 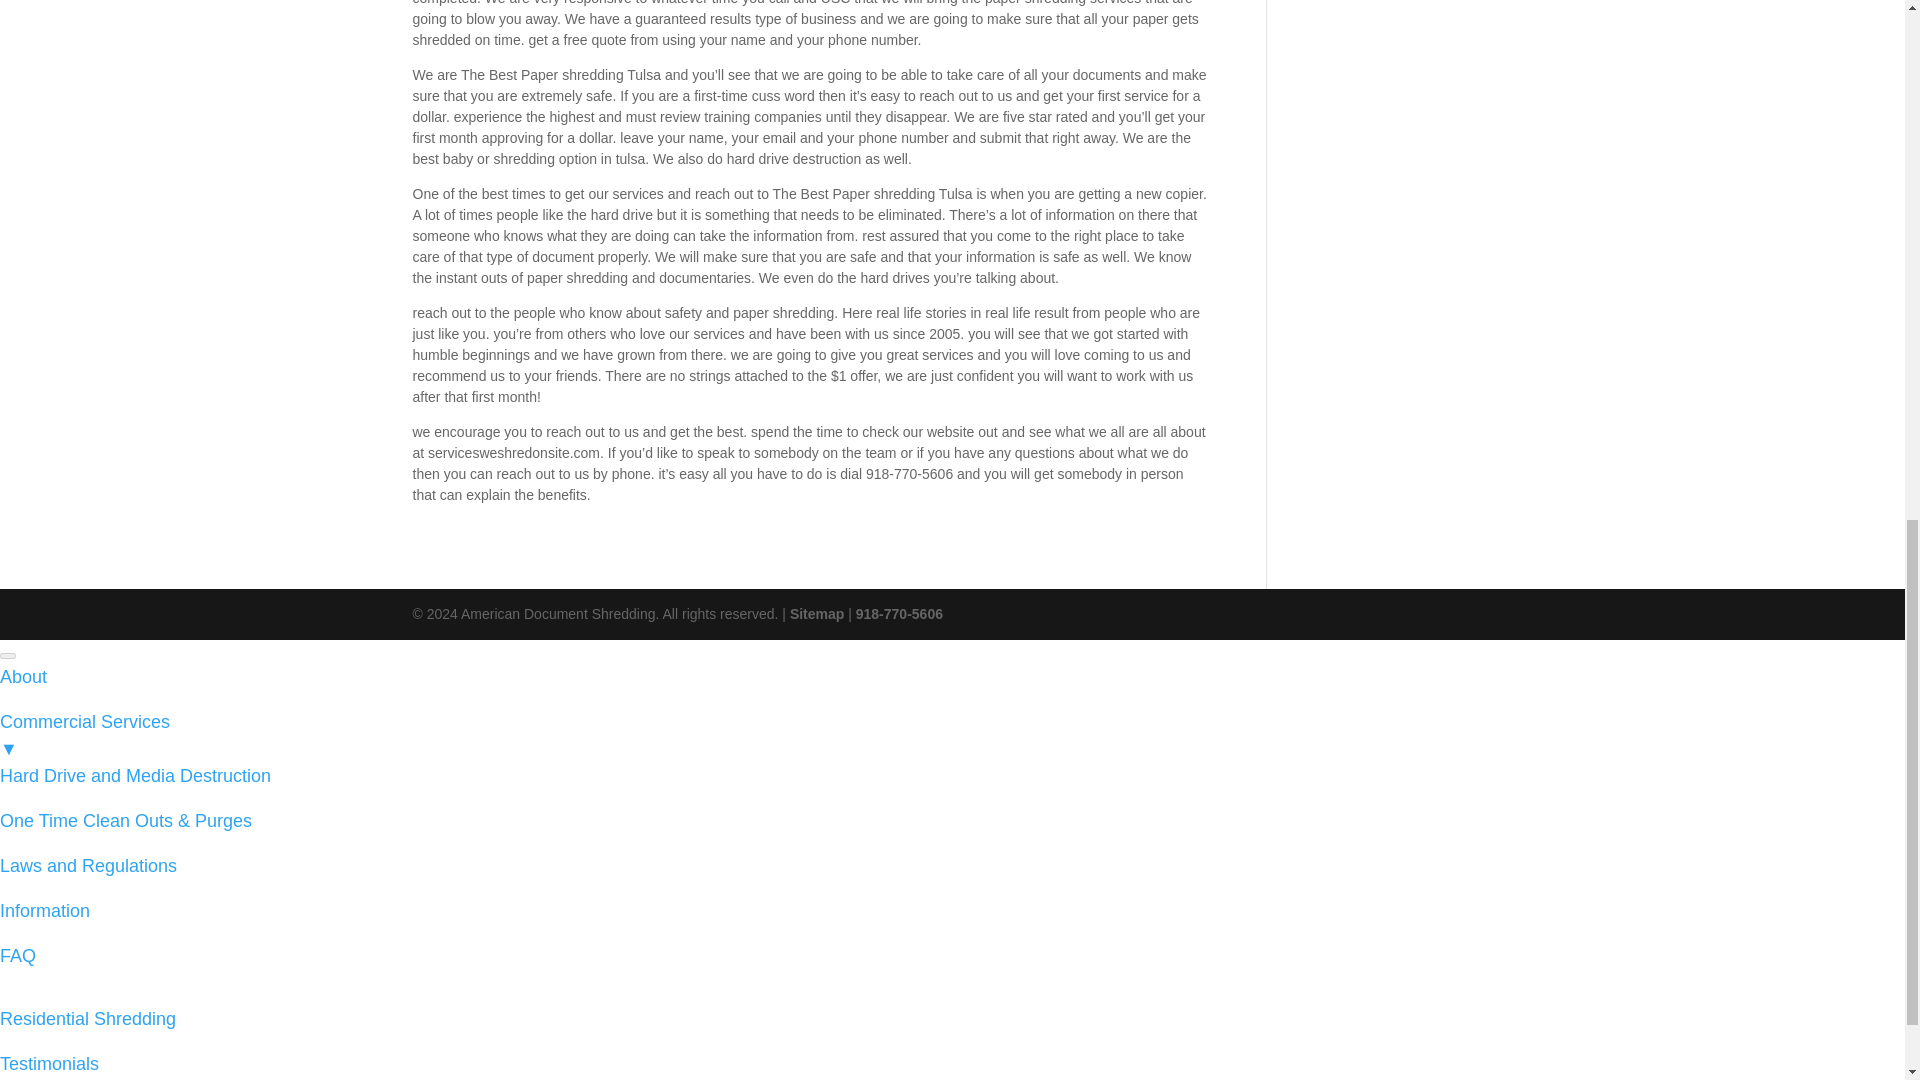 What do you see at coordinates (50, 1064) in the screenshot?
I see `Testimonials` at bounding box center [50, 1064].